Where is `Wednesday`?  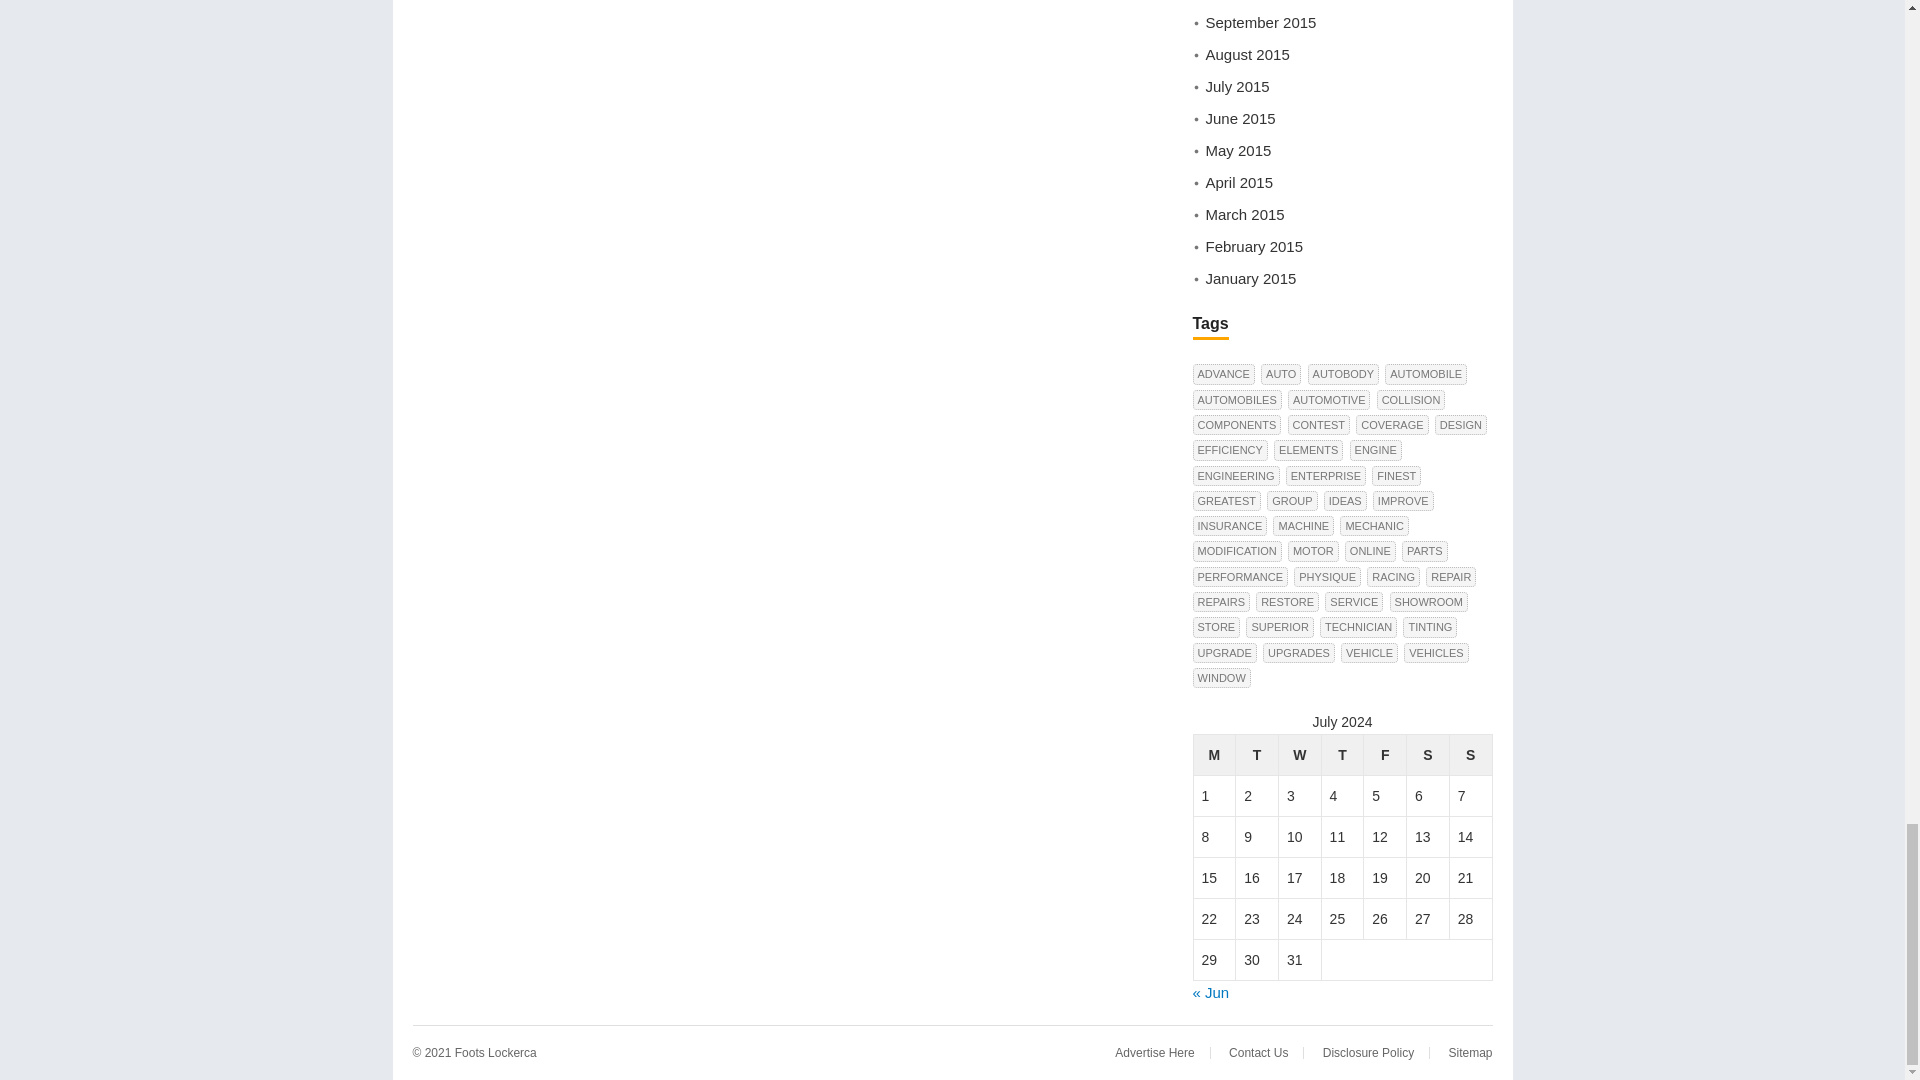 Wednesday is located at coordinates (1299, 756).